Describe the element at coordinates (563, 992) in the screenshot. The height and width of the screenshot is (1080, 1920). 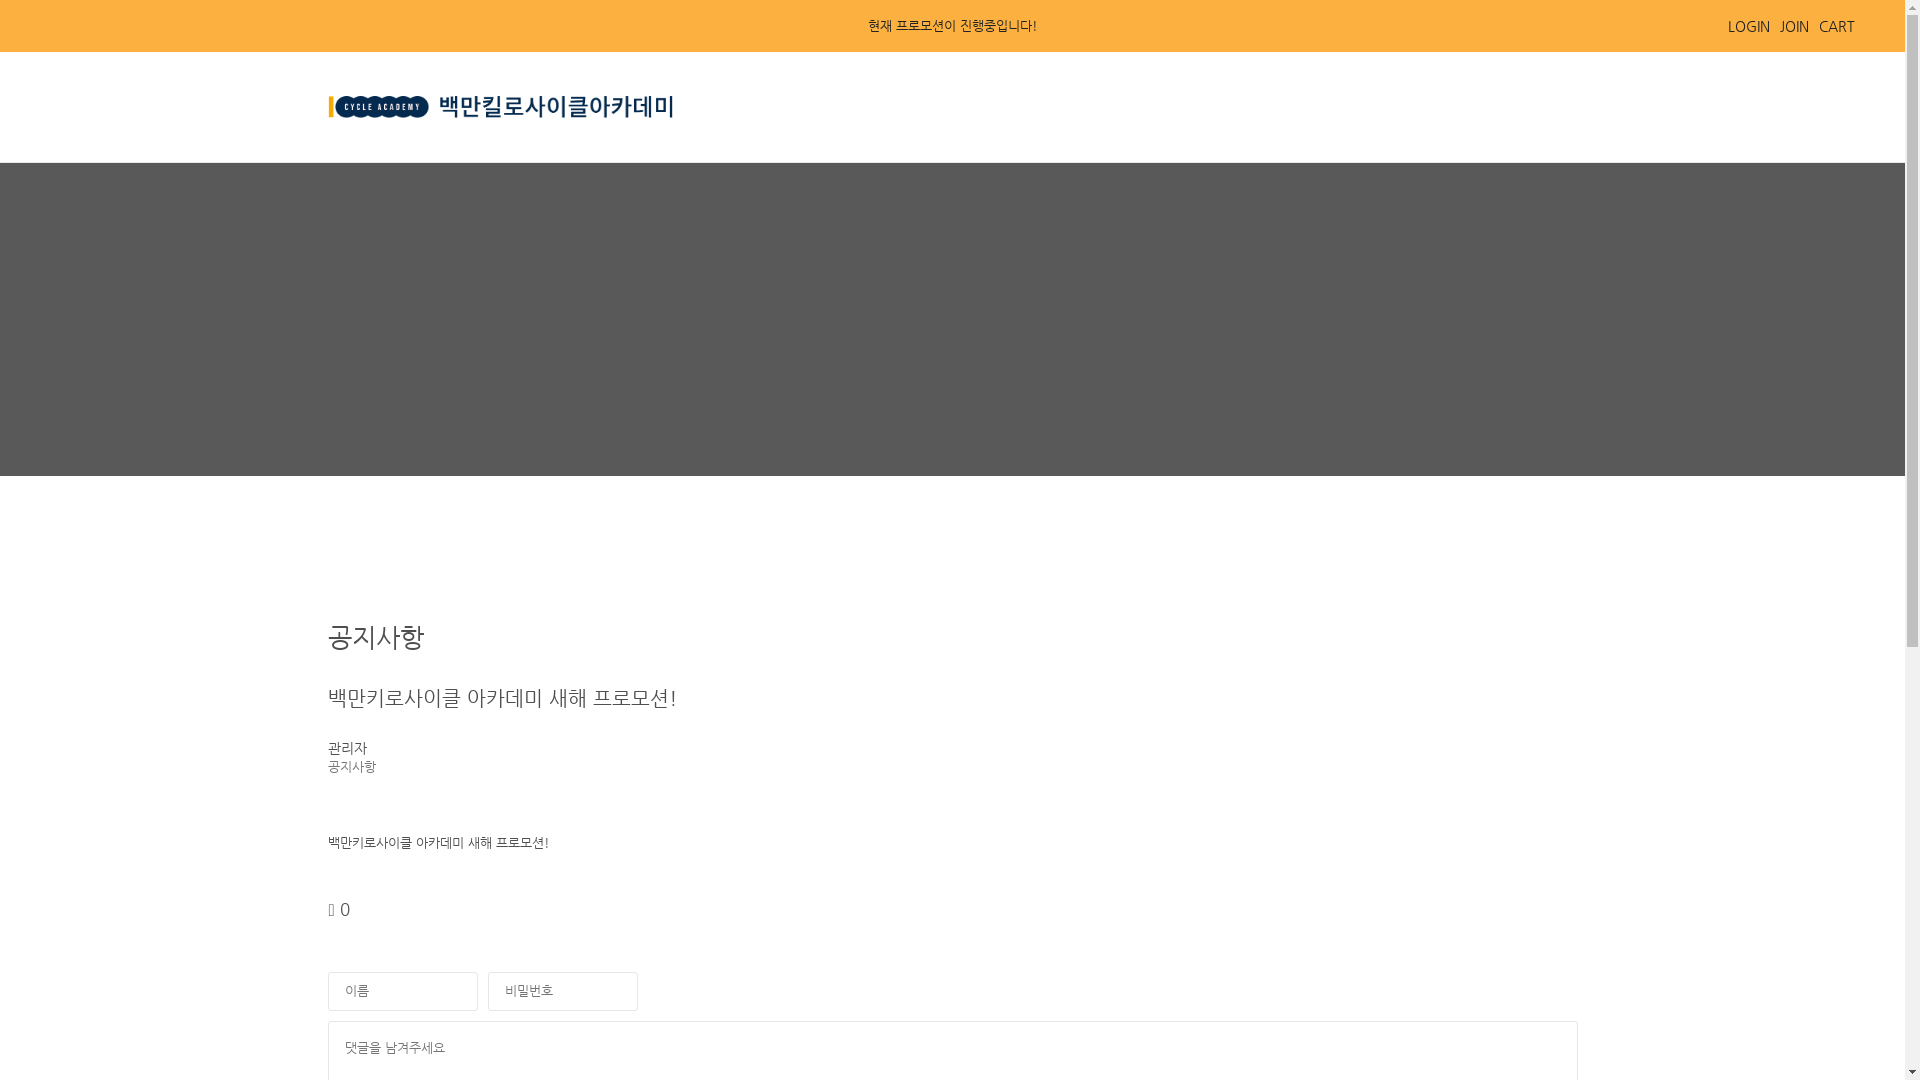
I see `password` at that location.